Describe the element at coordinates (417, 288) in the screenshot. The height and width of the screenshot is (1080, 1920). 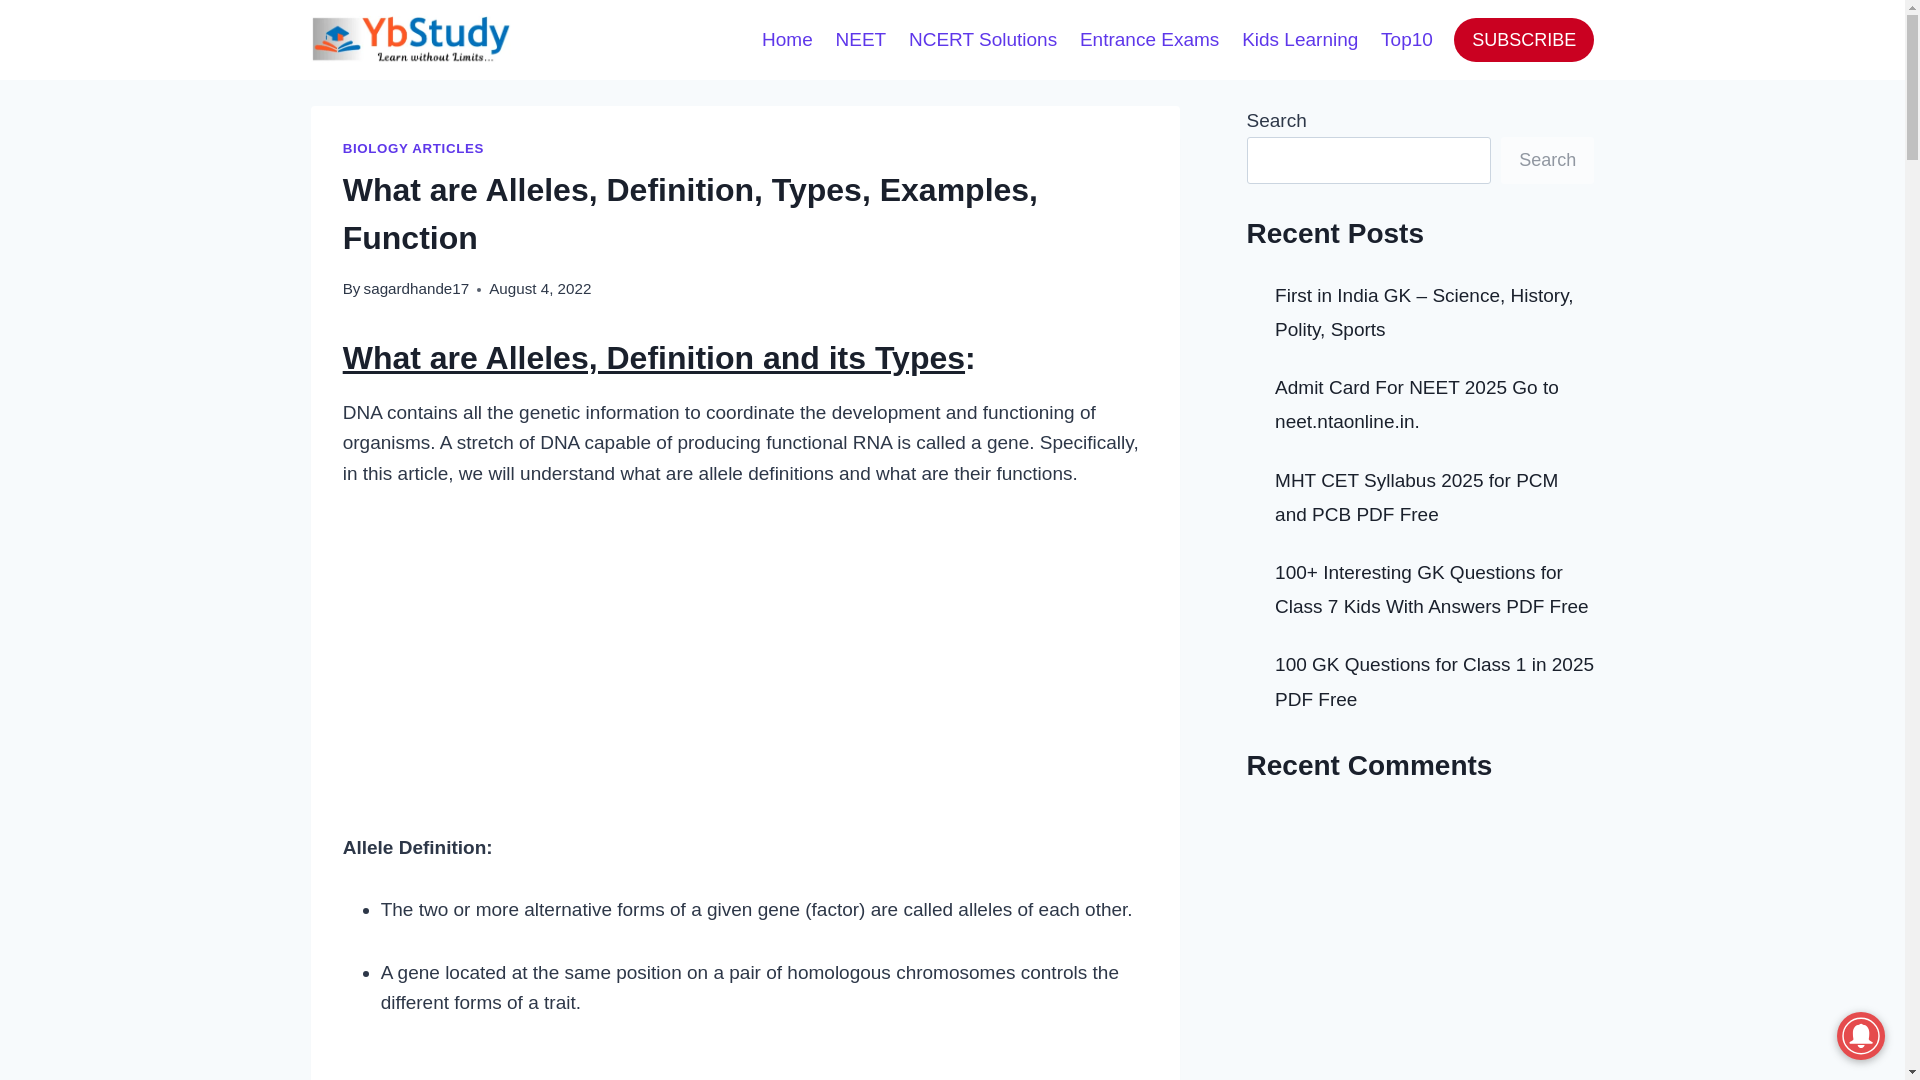
I see `sagardhande17` at that location.